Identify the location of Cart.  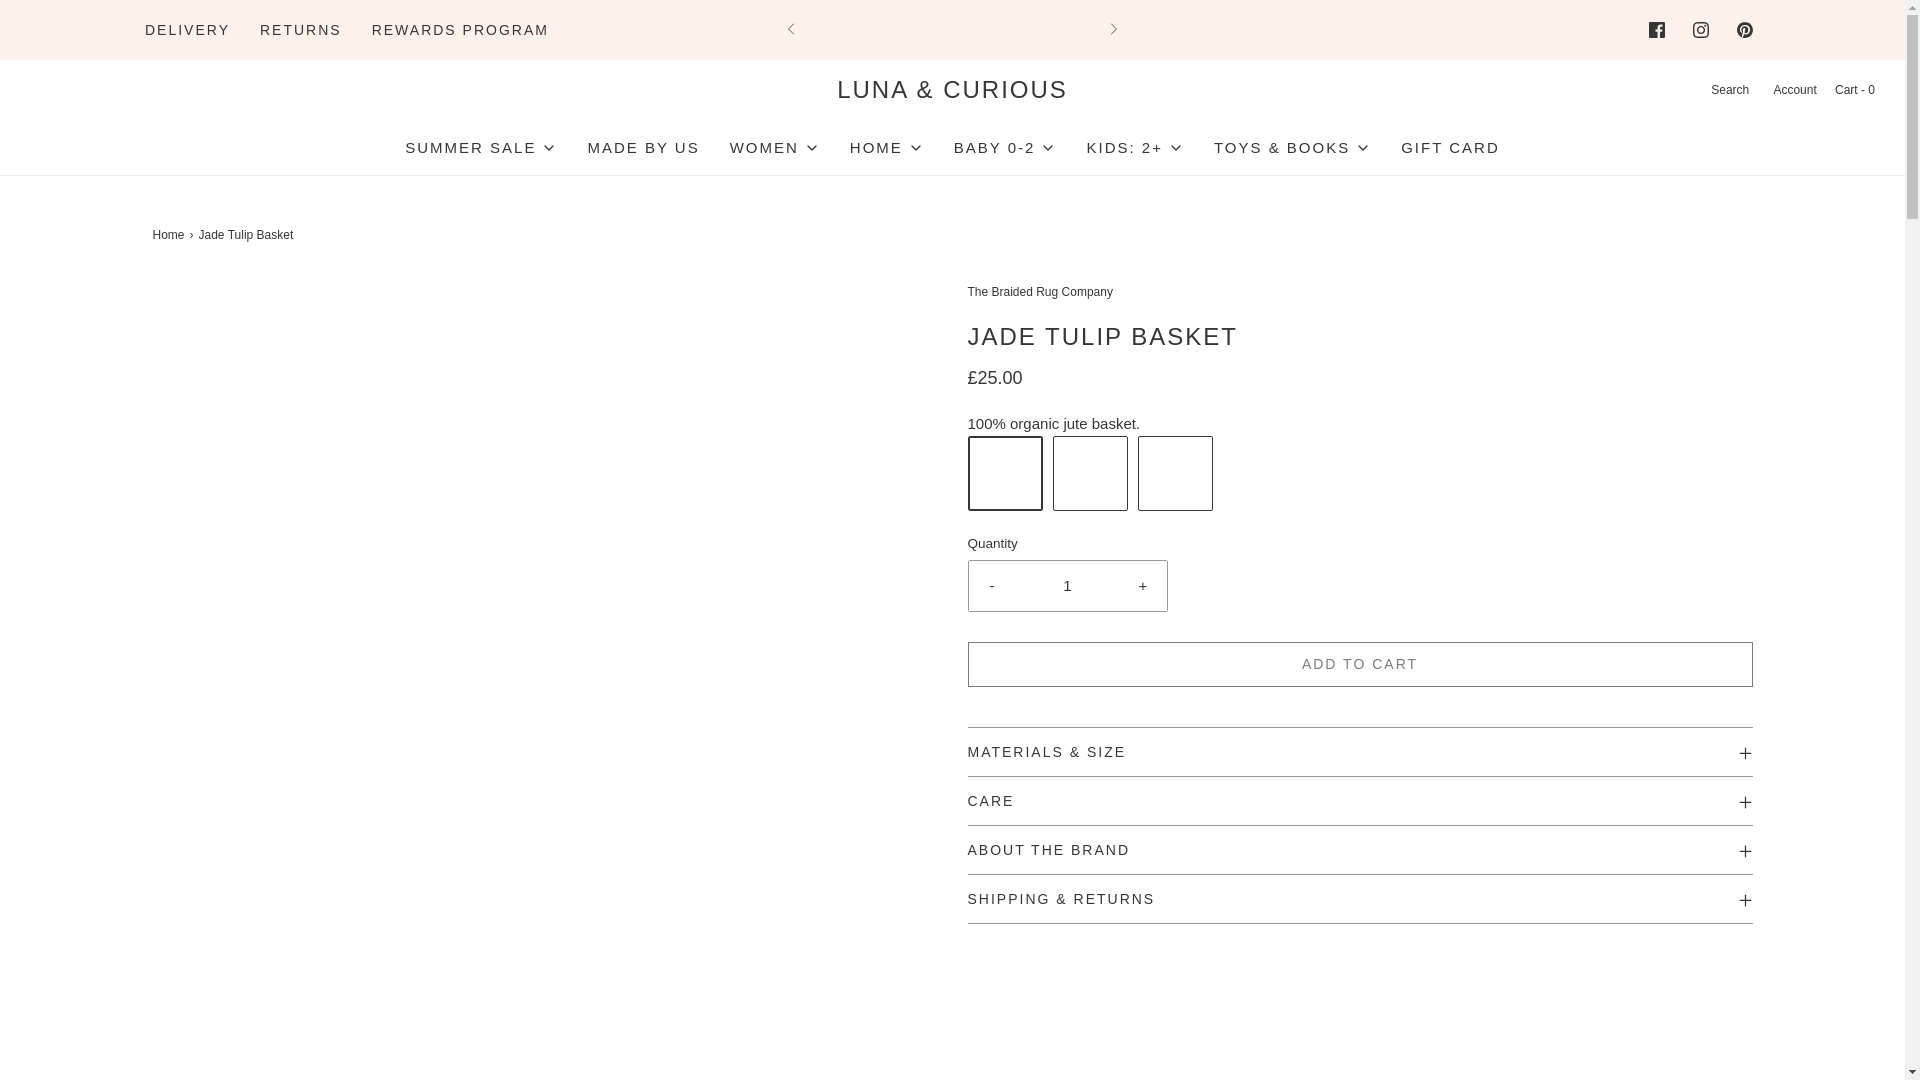
(1853, 90).